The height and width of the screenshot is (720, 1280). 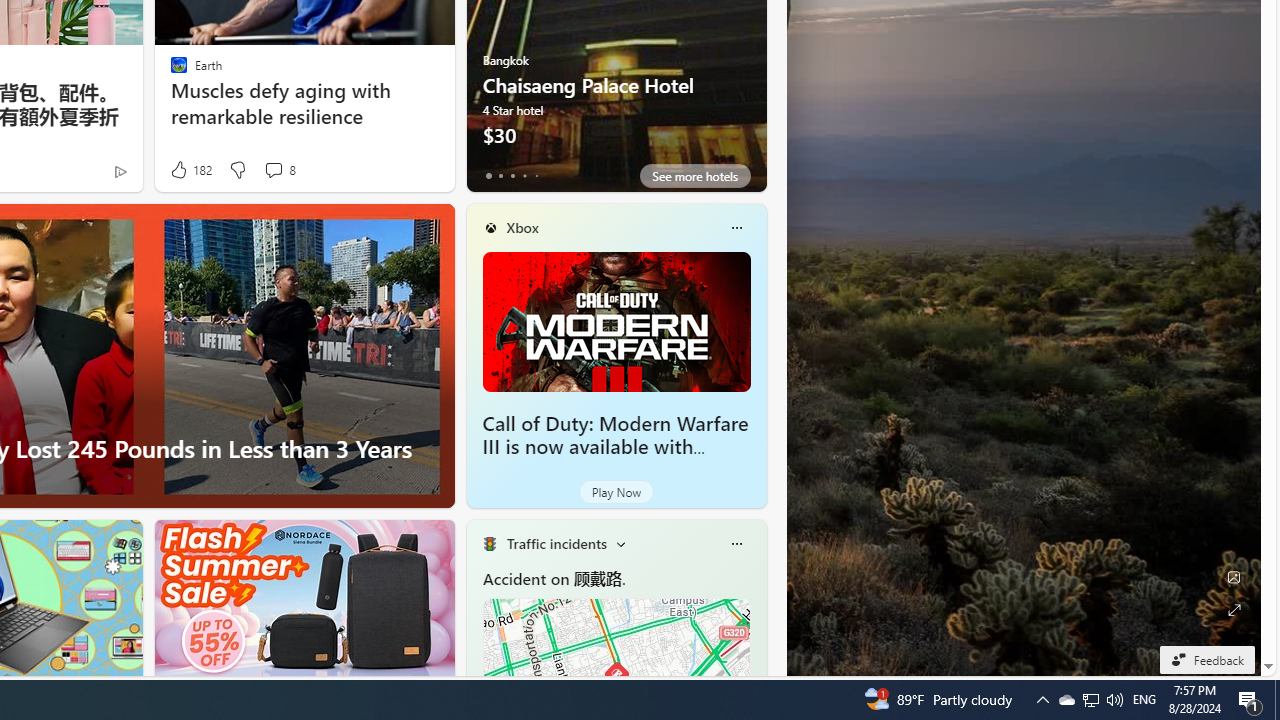 I want to click on See more hotels, so click(x=694, y=176).